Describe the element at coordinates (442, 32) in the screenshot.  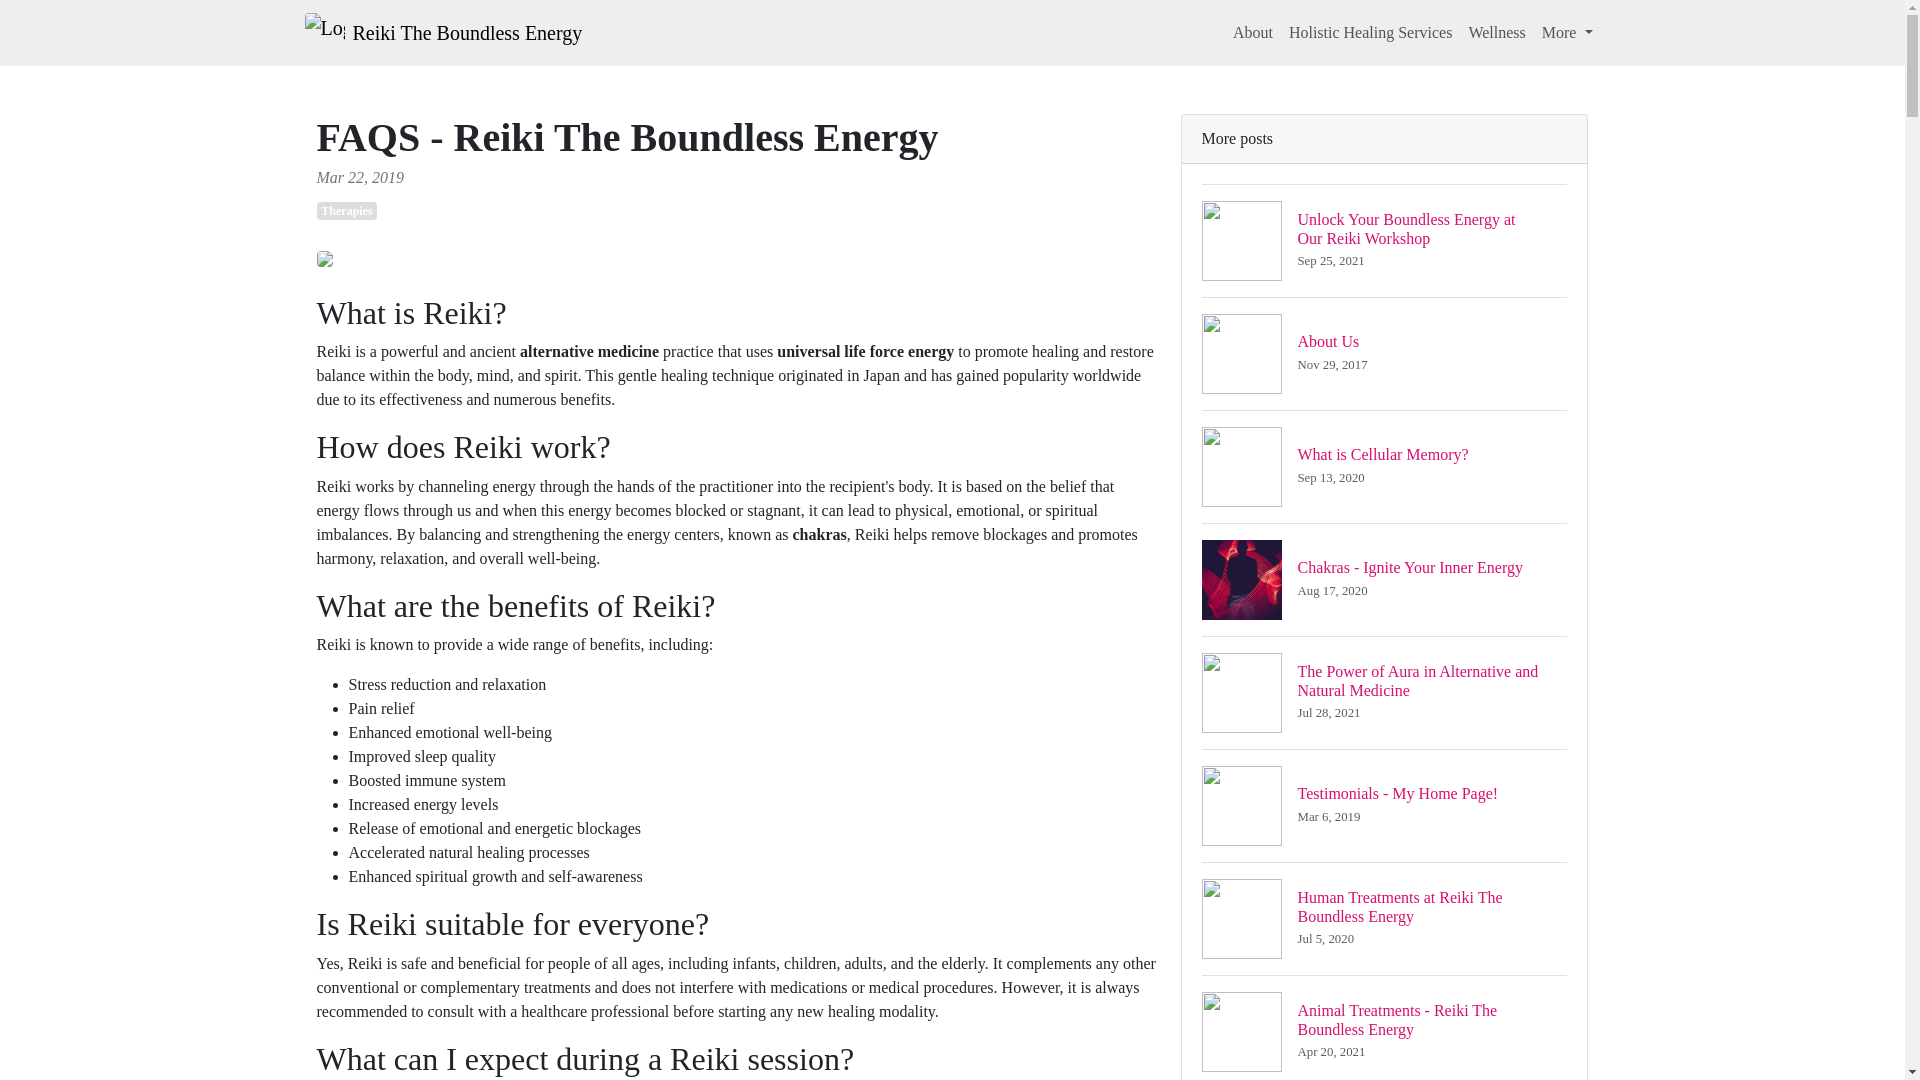
I see `About` at that location.